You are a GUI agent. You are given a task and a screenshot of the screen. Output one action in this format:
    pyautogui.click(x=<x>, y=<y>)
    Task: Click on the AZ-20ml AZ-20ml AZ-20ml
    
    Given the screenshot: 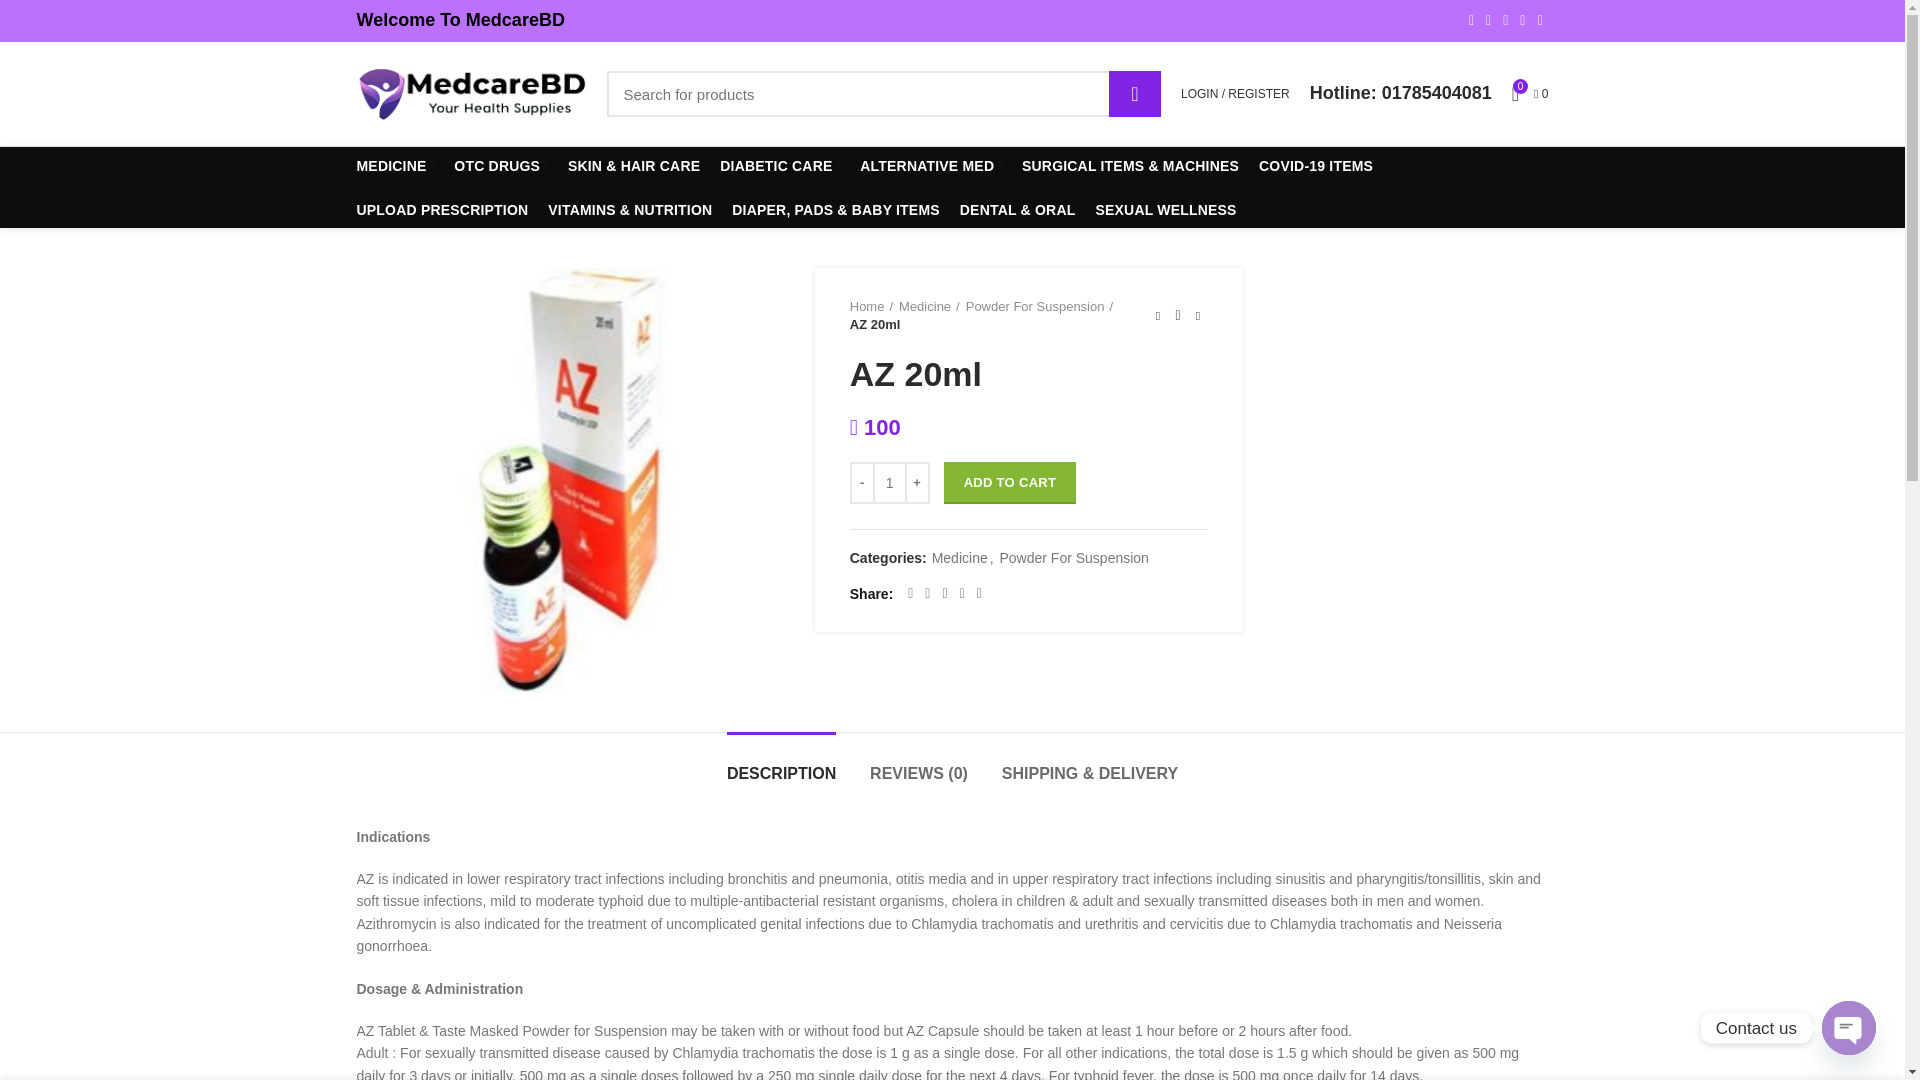 What is the action you would take?
    pyautogui.click(x=569, y=480)
    